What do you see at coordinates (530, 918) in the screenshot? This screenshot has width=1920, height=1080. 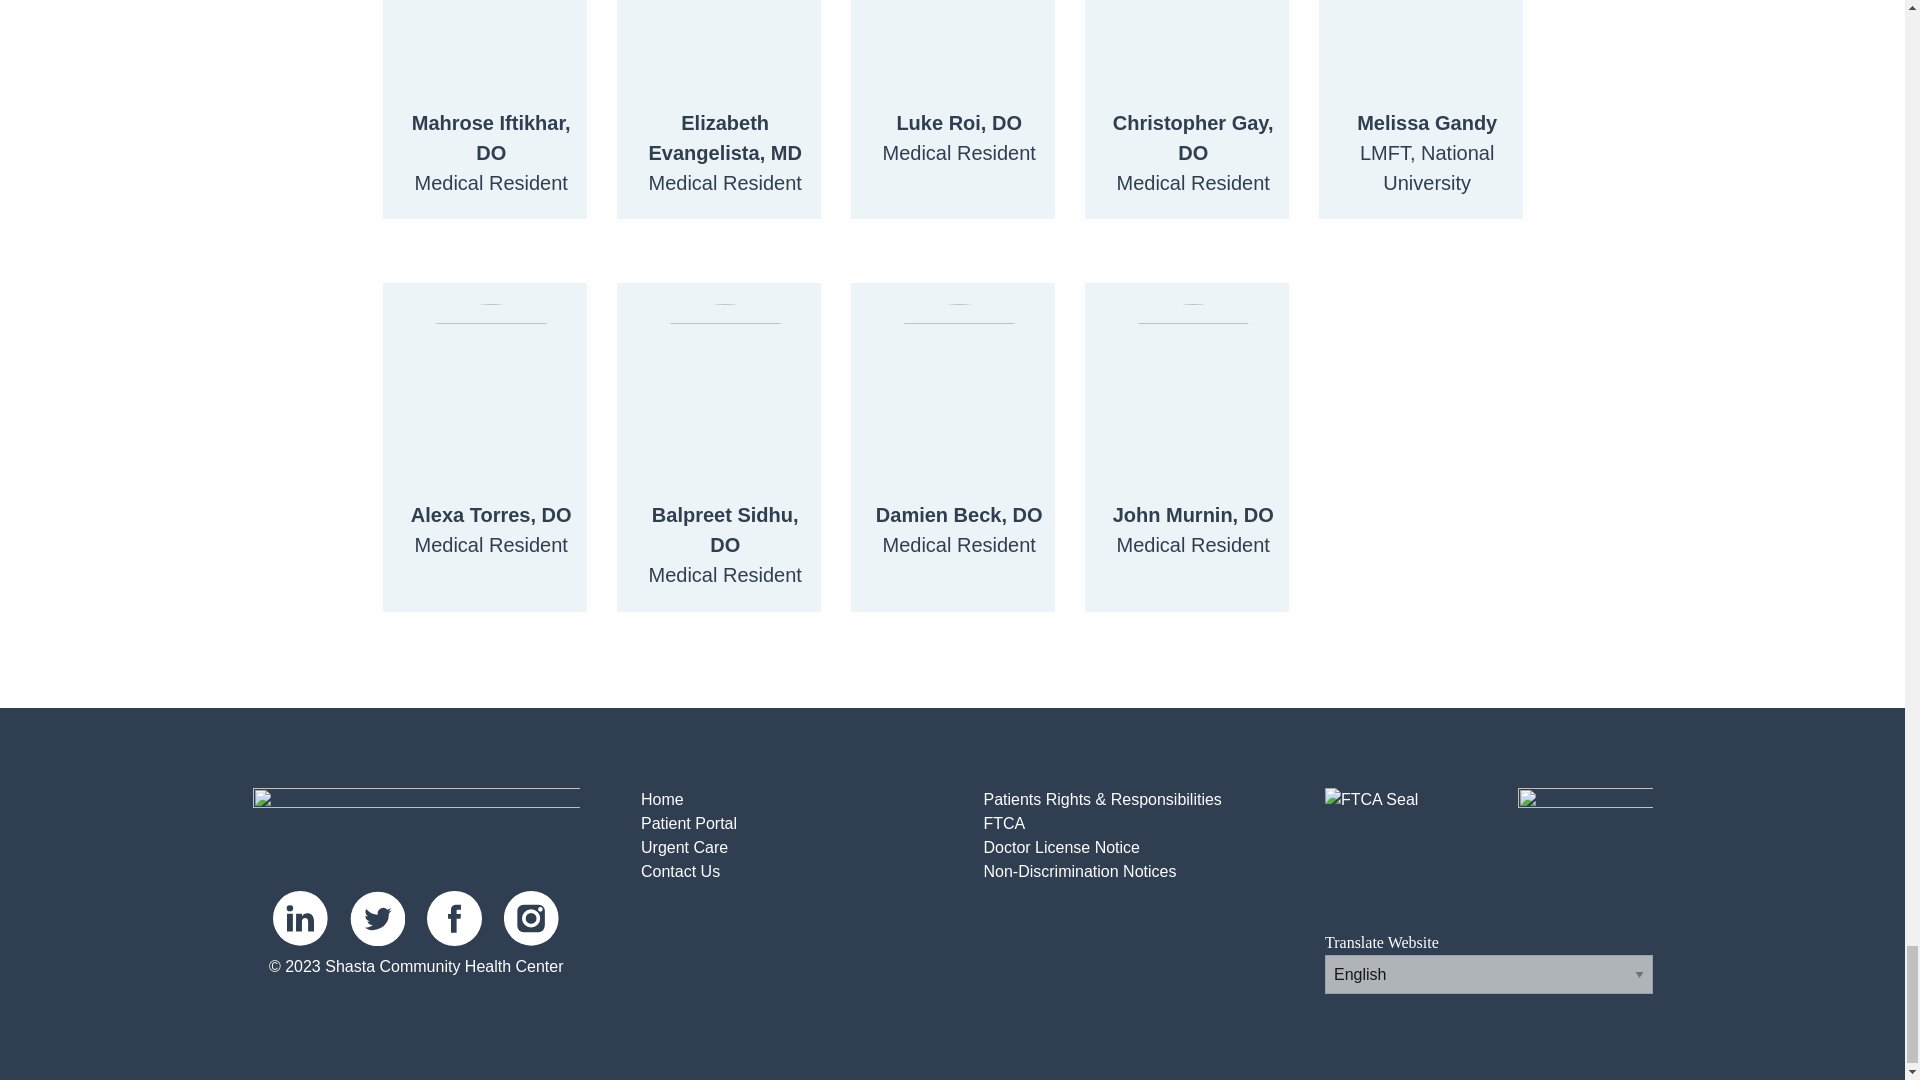 I see `Instagram` at bounding box center [530, 918].